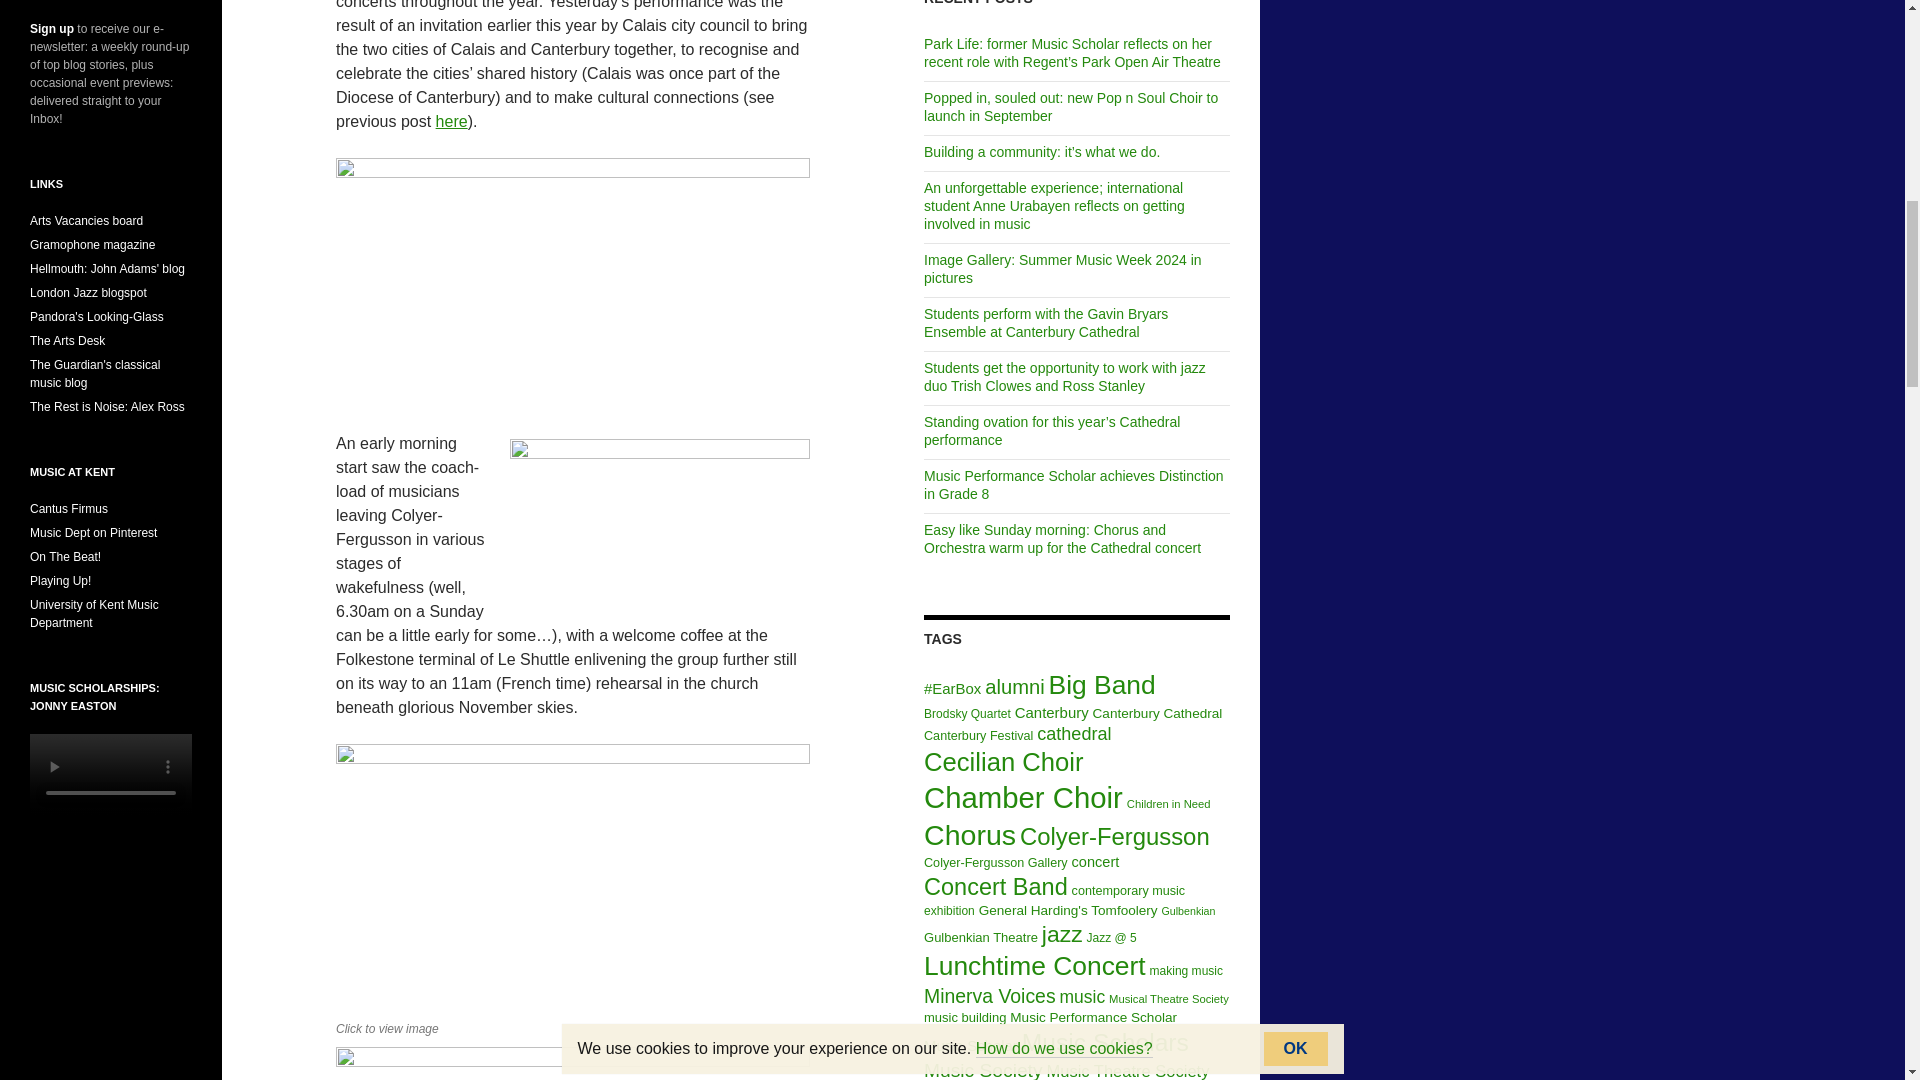 This screenshot has height=1080, width=1920. I want to click on The blog of composer, John Adams., so click(107, 269).